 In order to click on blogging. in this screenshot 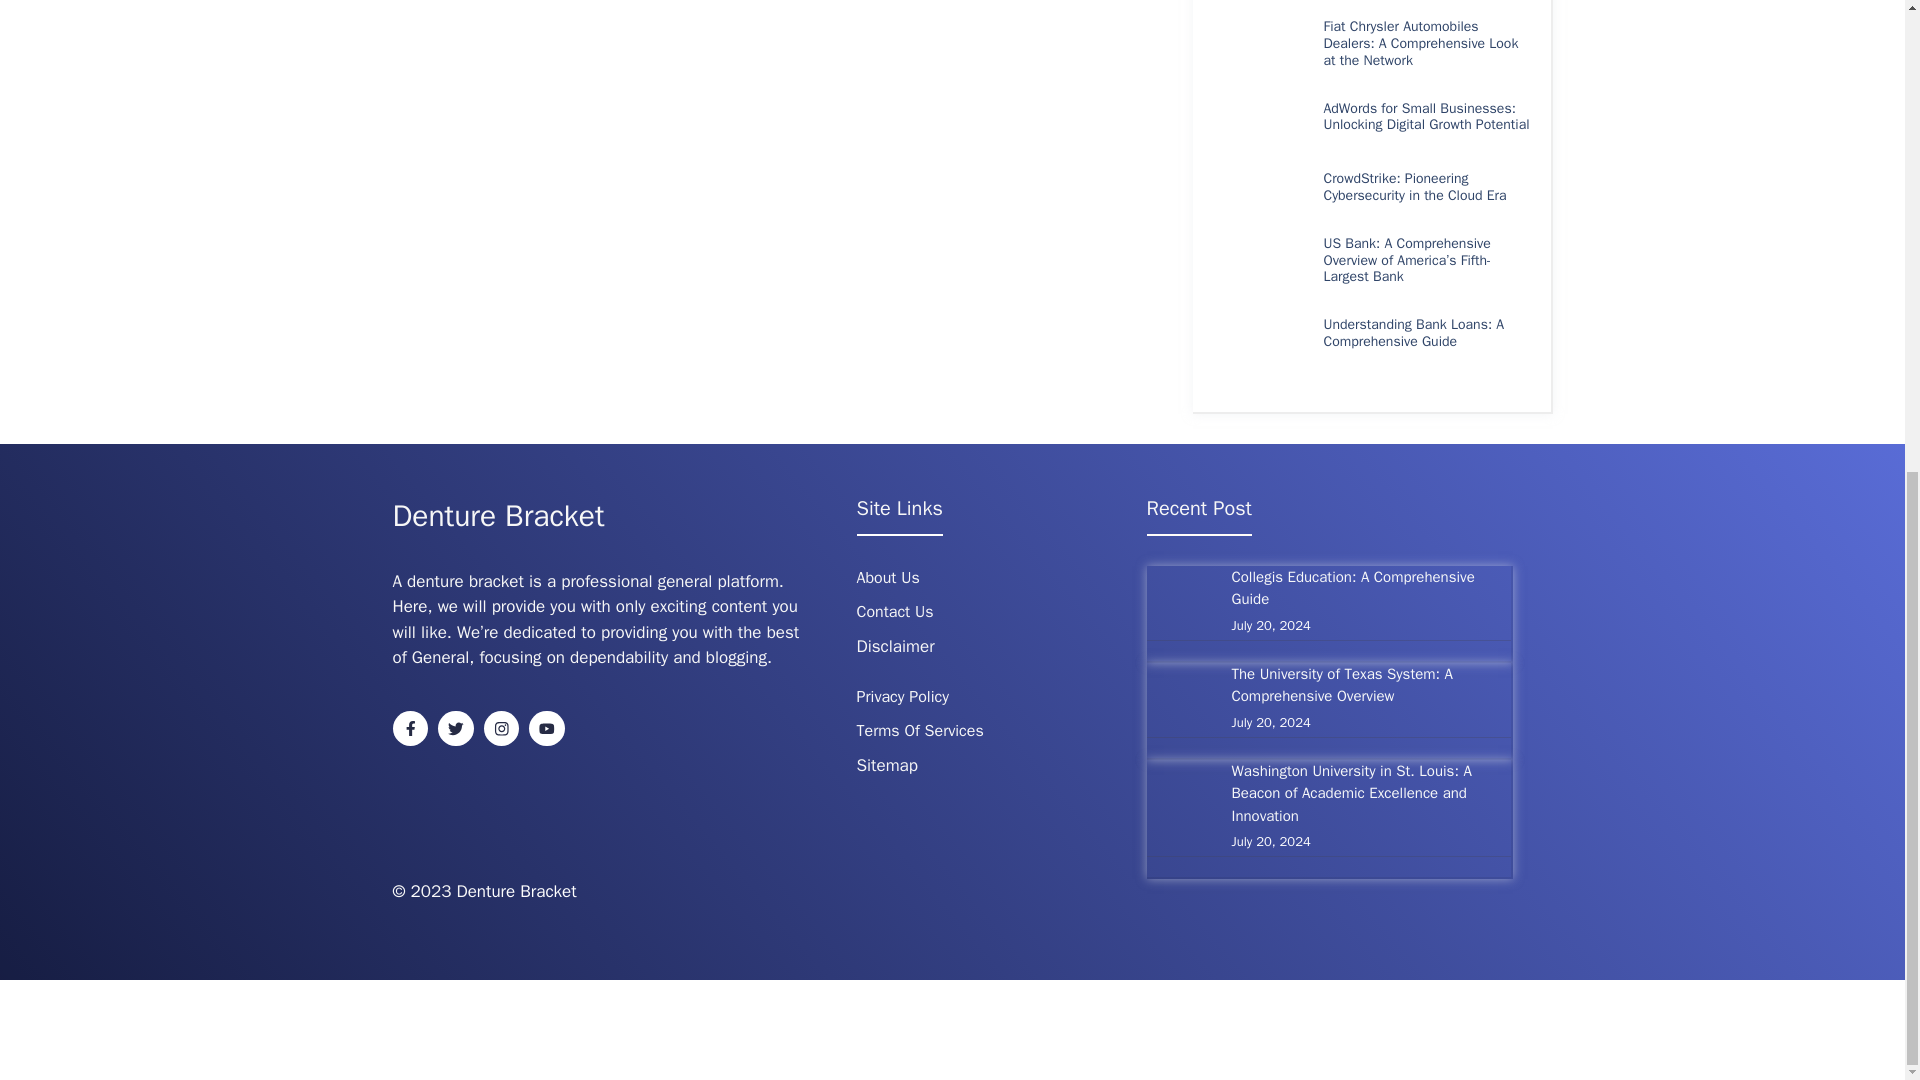, I will do `click(738, 657)`.